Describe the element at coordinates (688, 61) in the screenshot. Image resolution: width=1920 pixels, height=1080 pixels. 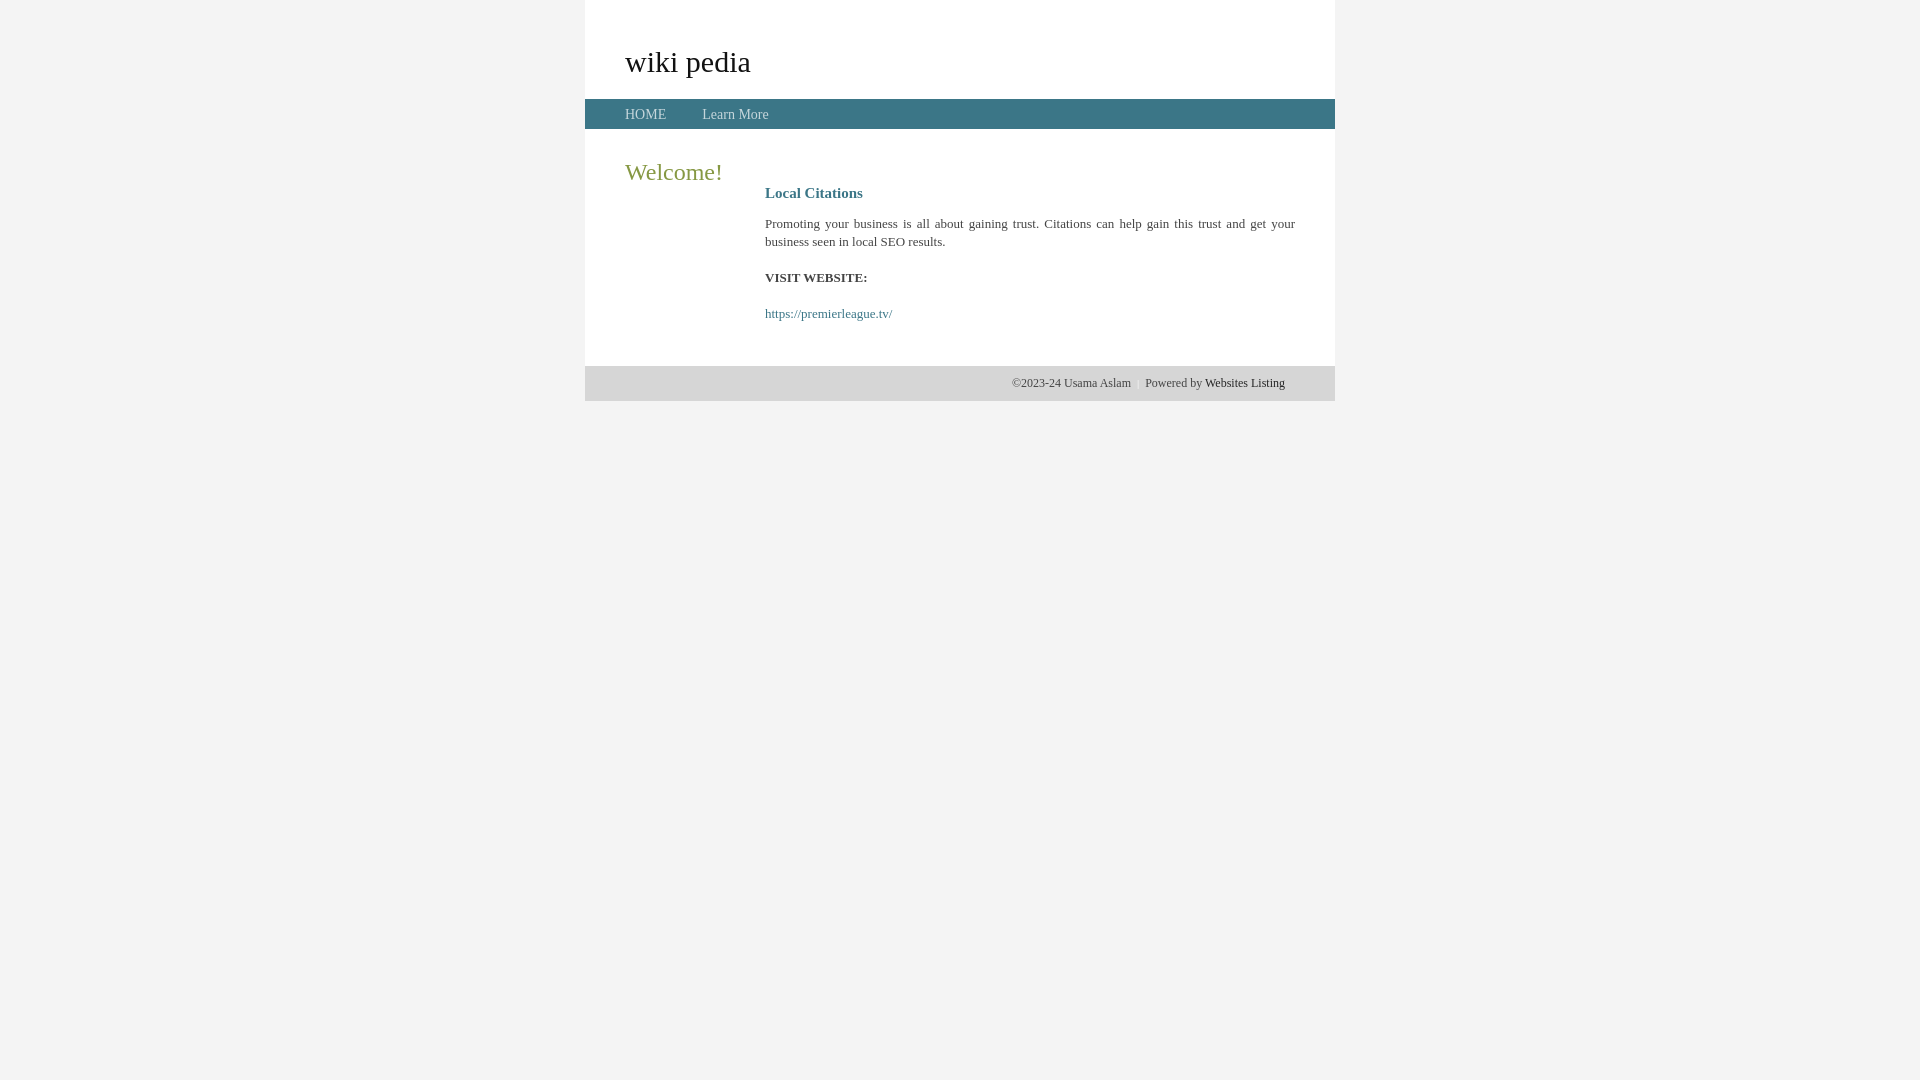
I see `wiki pedia` at that location.